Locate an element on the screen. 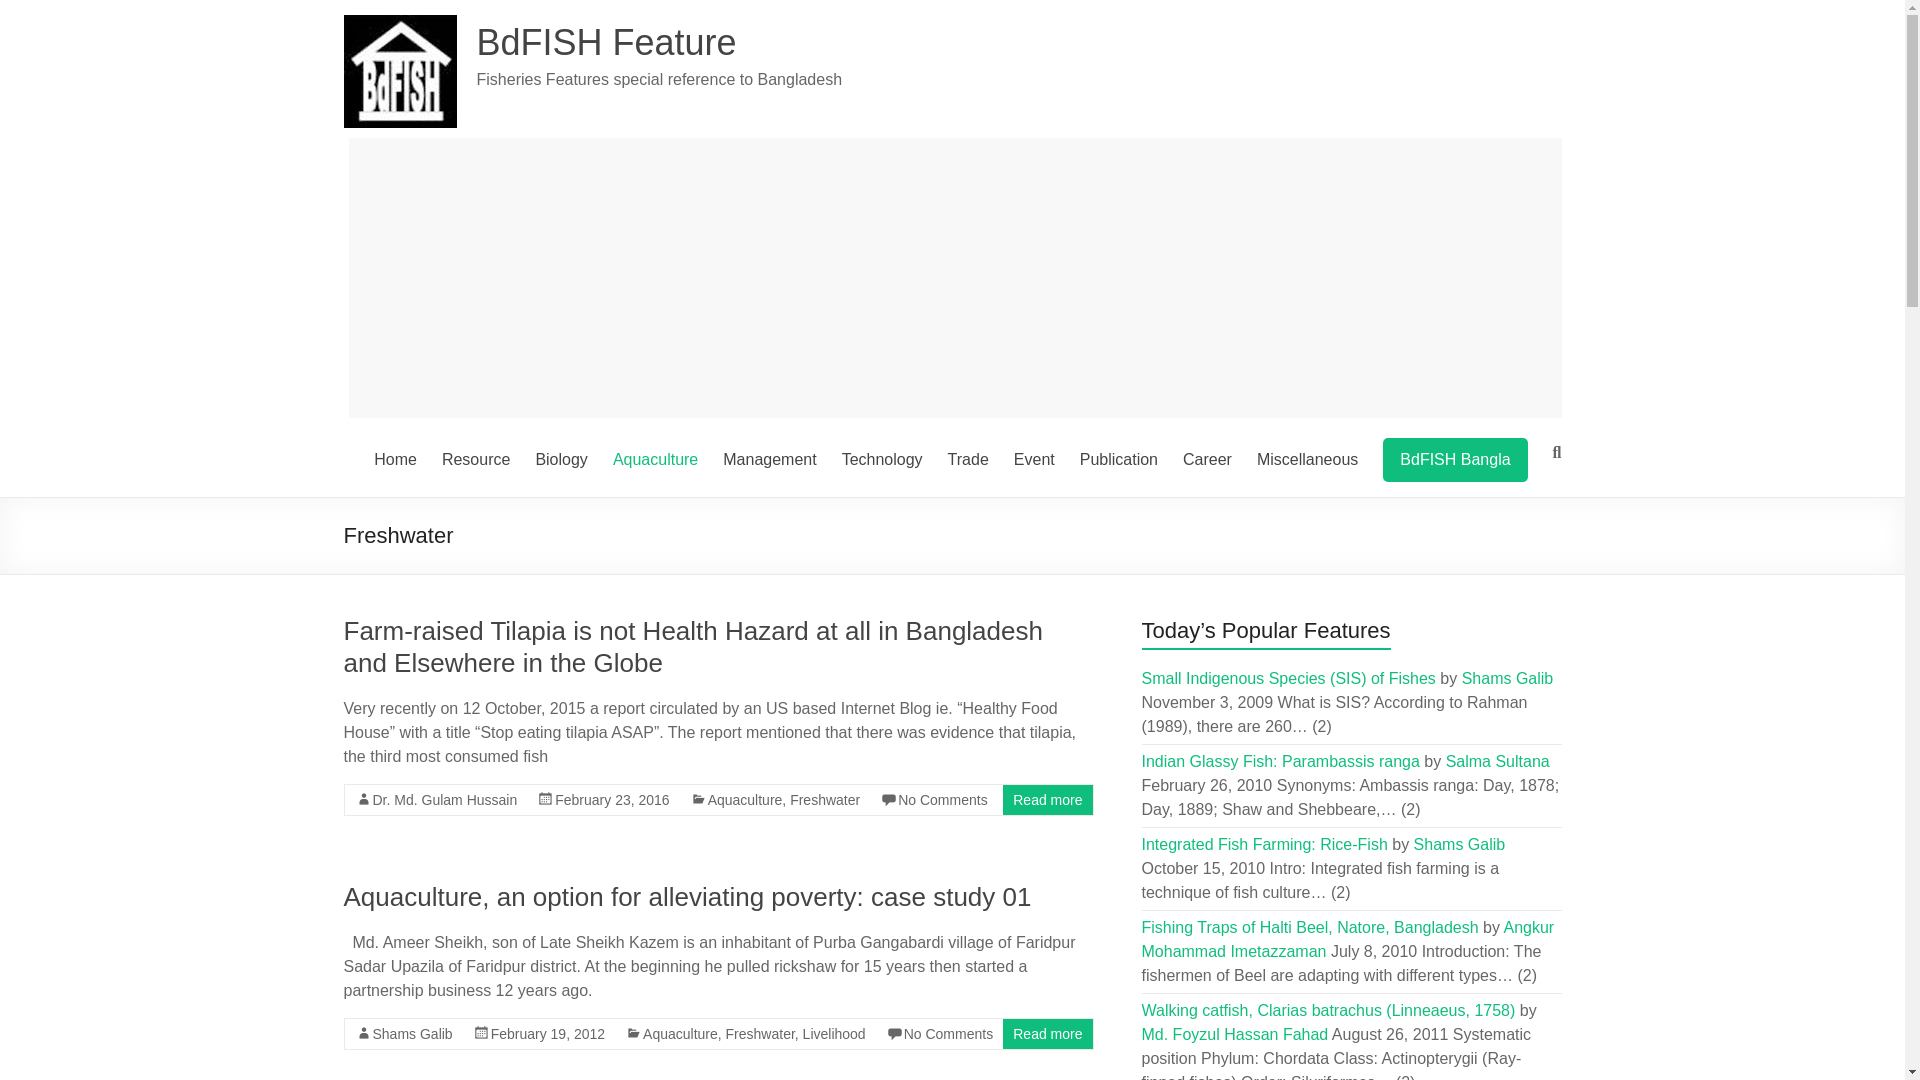  BdFISH Feature is located at coordinates (606, 42).